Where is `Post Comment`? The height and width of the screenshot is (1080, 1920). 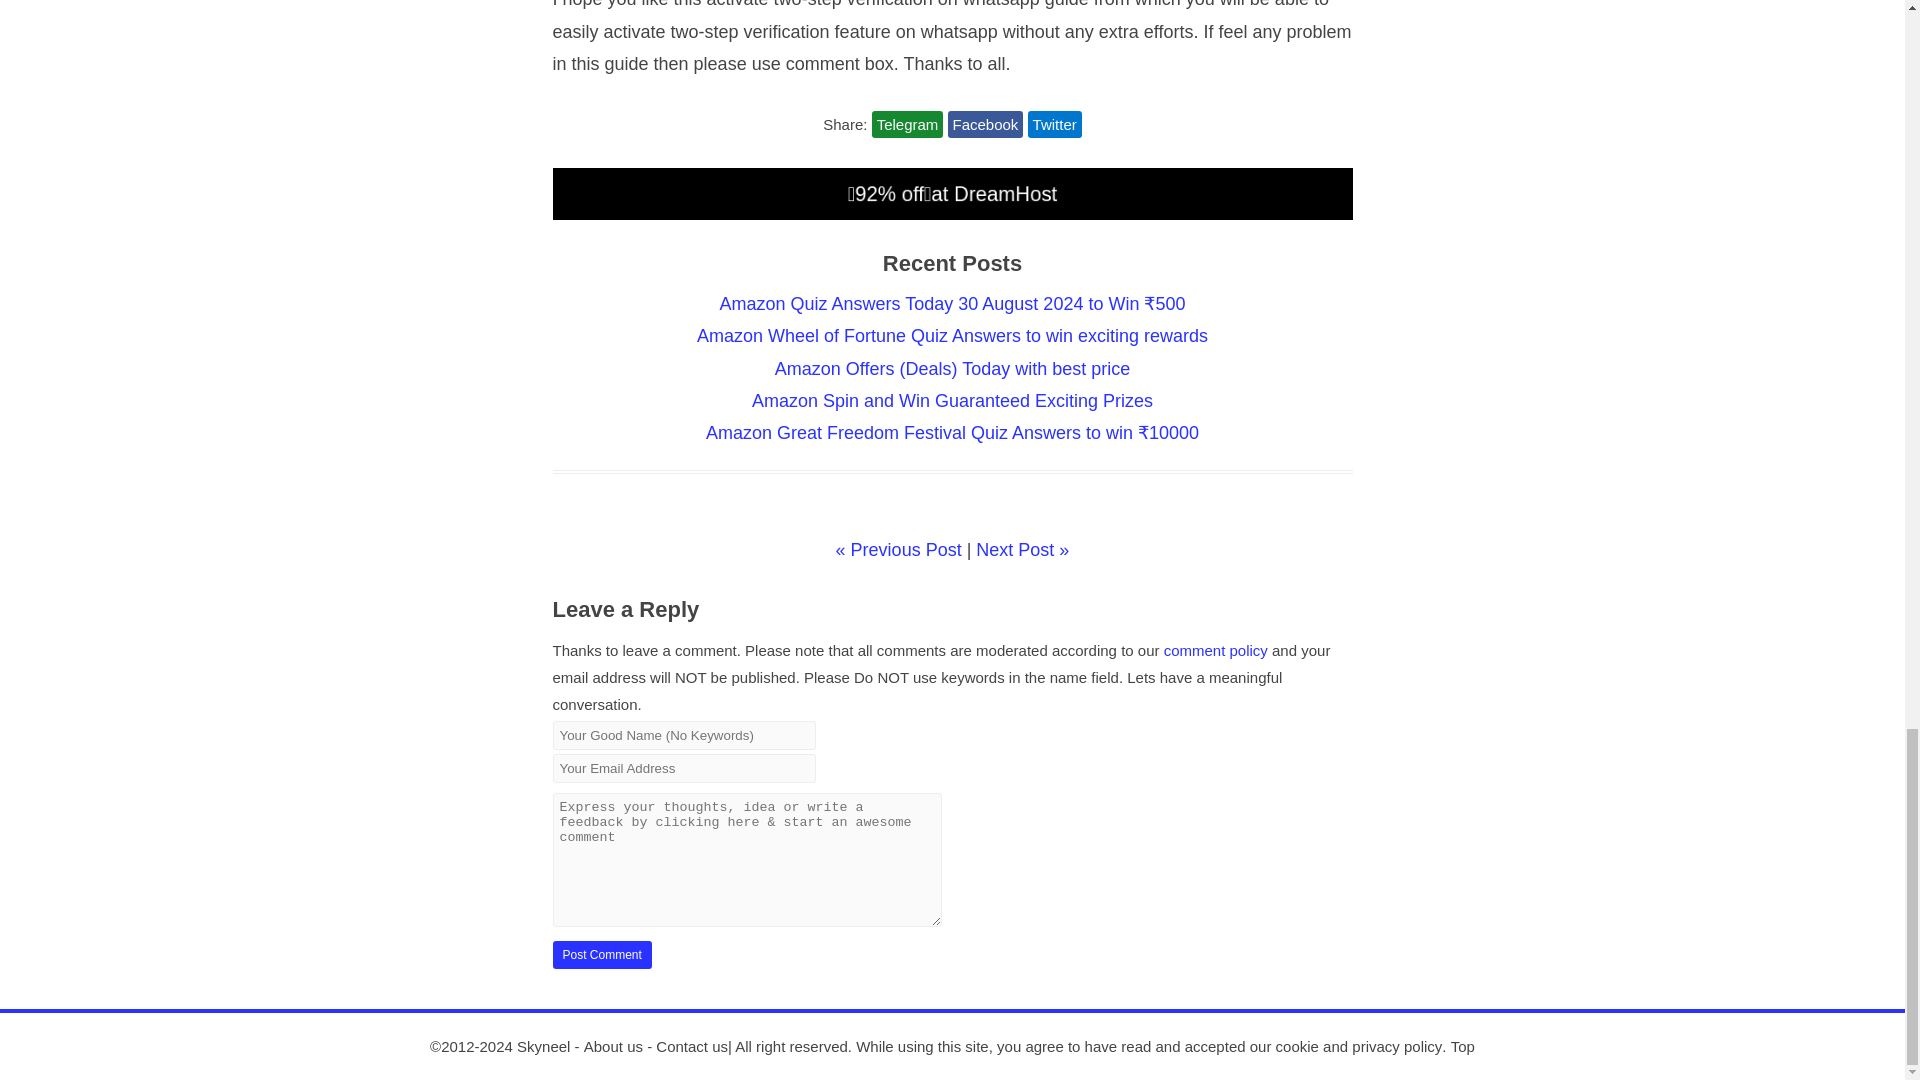 Post Comment is located at coordinates (601, 954).